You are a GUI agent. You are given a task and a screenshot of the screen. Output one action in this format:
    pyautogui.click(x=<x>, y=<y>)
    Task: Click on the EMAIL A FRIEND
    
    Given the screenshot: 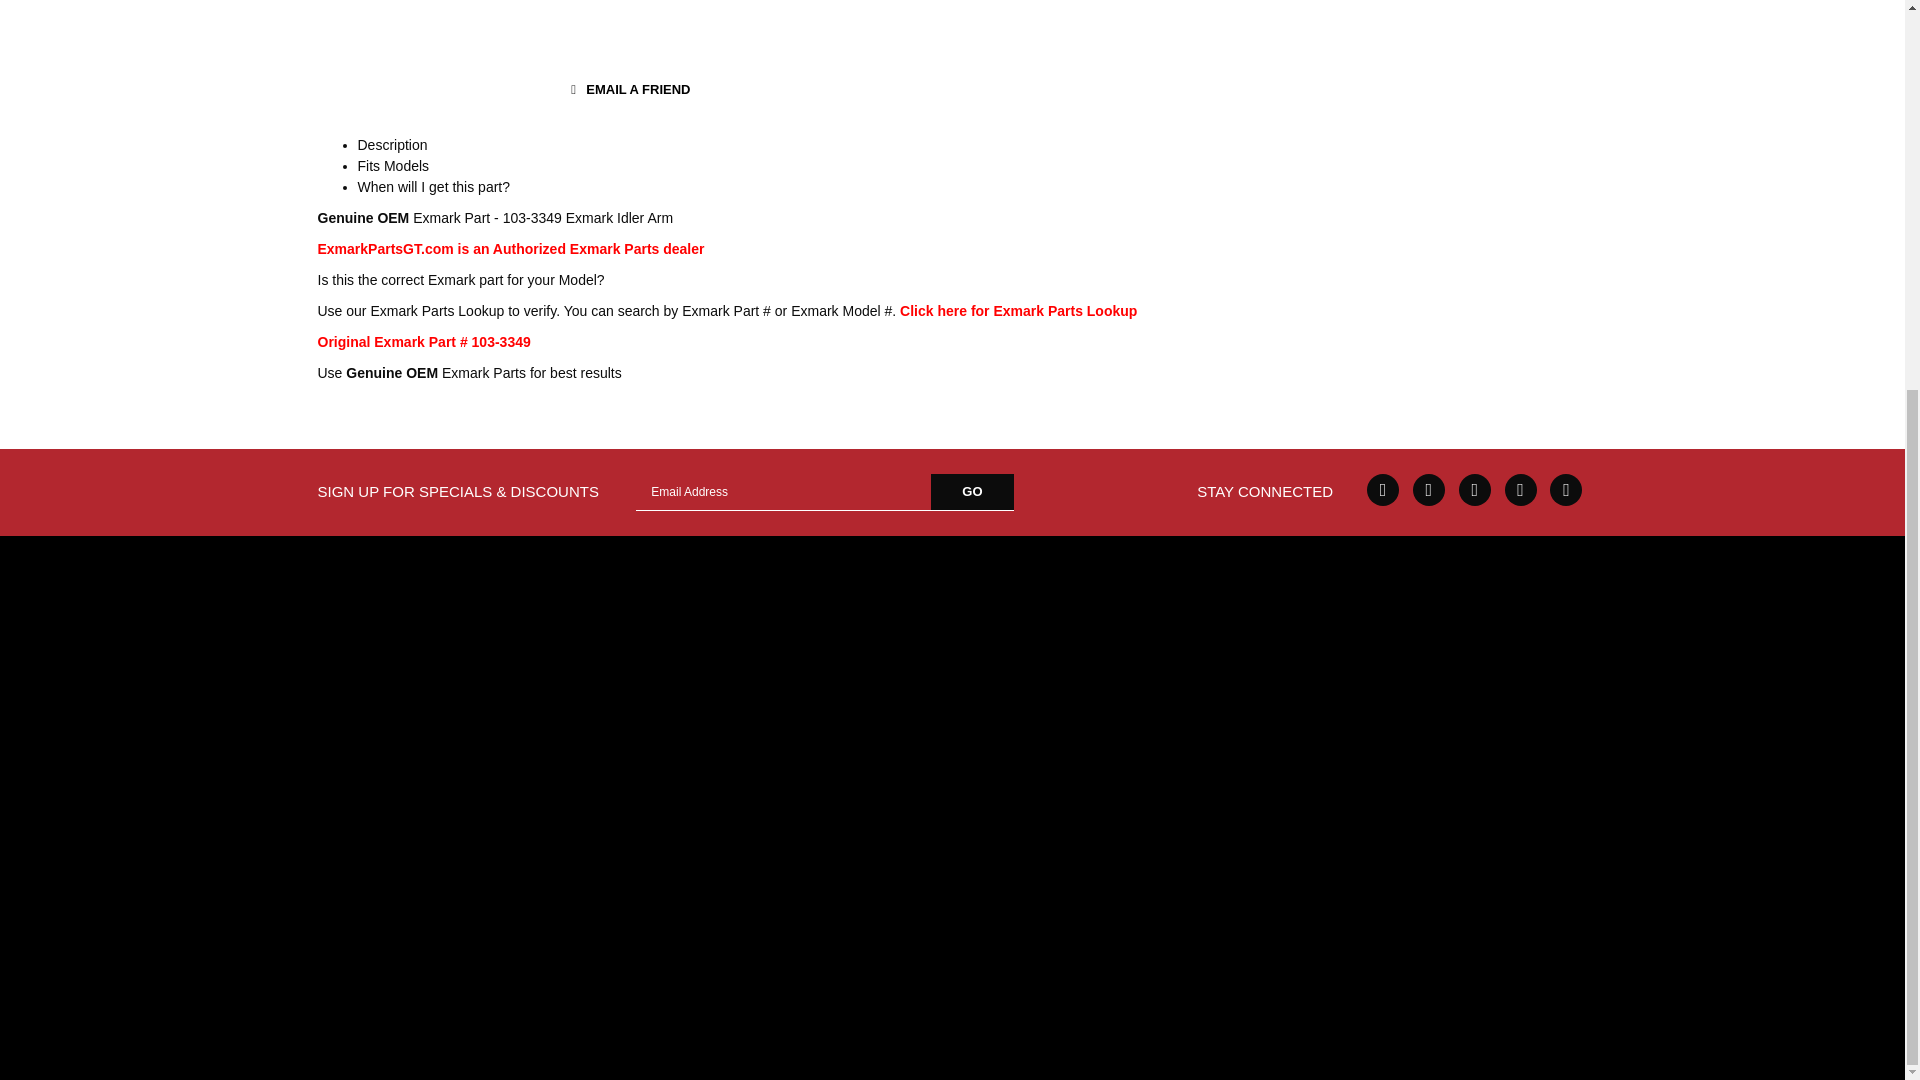 What is the action you would take?
    pyautogui.click(x=626, y=90)
    